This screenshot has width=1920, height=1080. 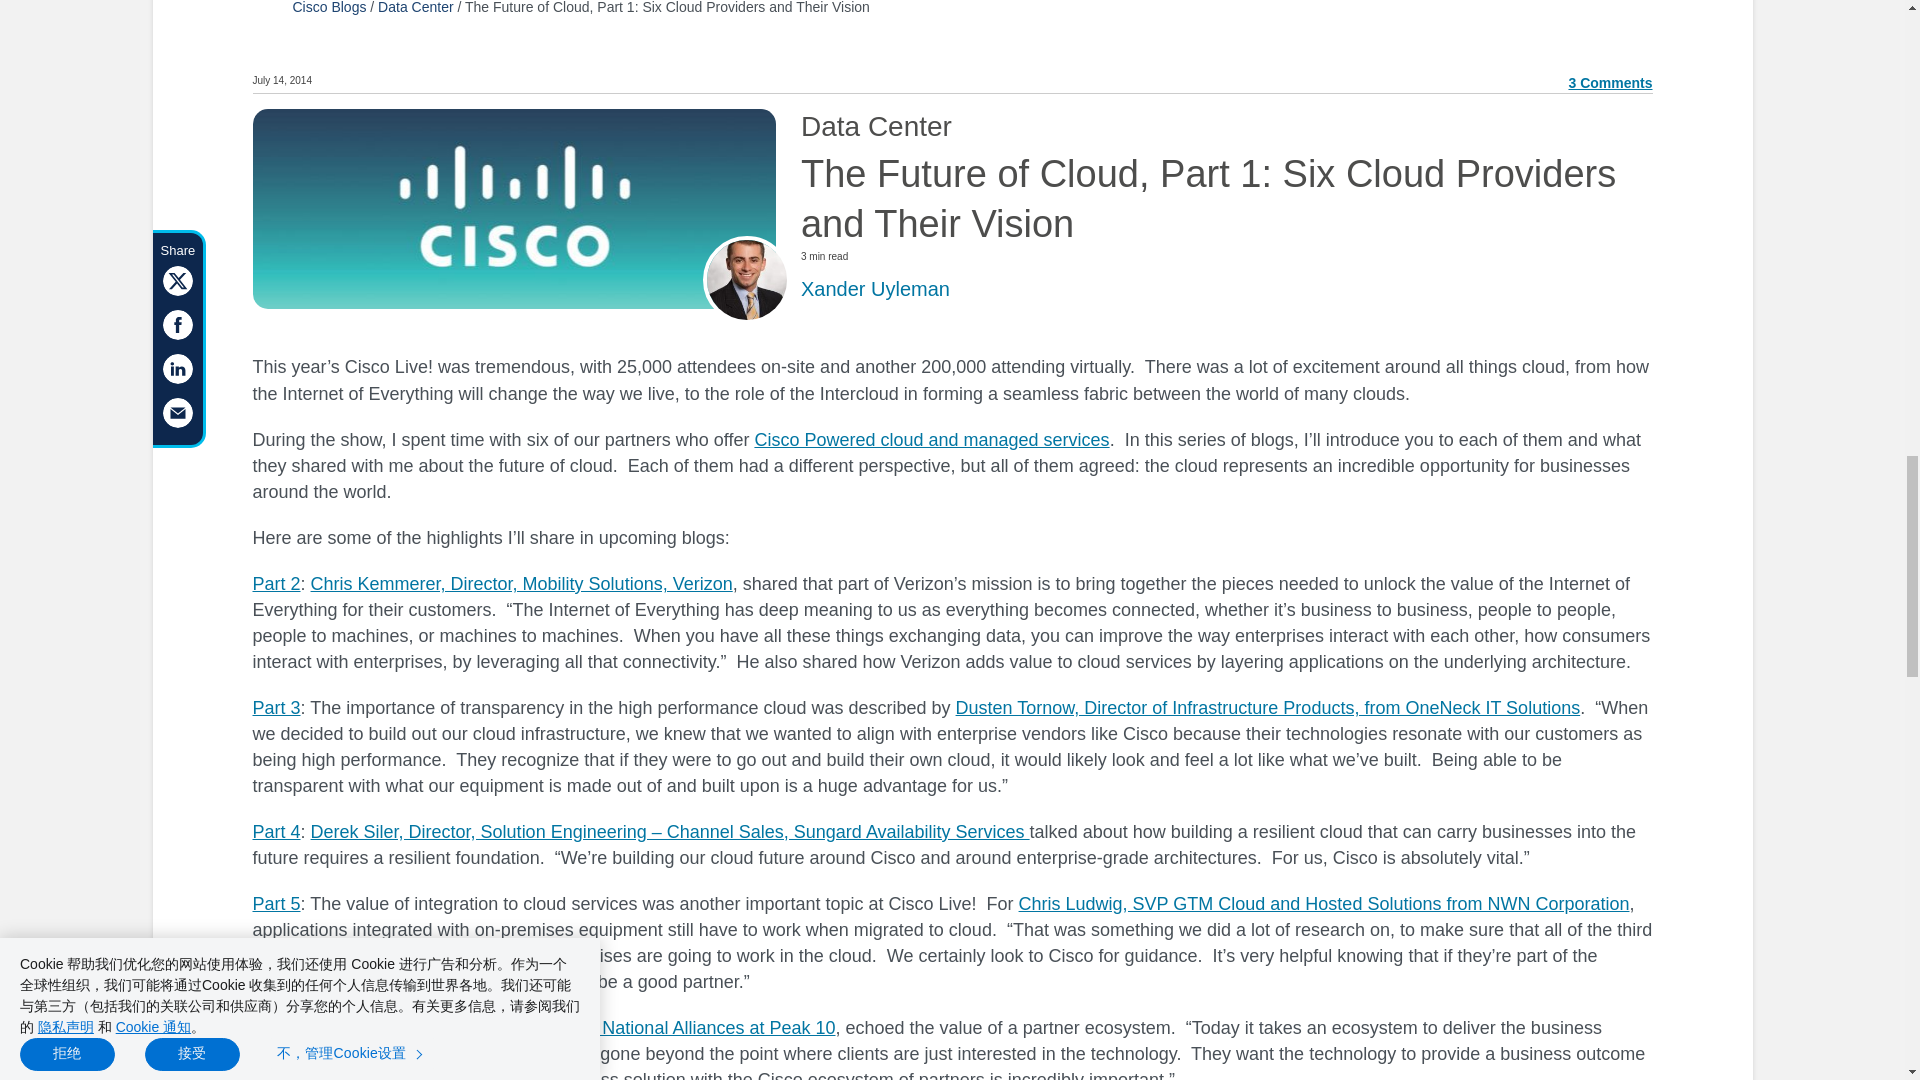 What do you see at coordinates (275, 832) in the screenshot?
I see `Part 4` at bounding box center [275, 832].